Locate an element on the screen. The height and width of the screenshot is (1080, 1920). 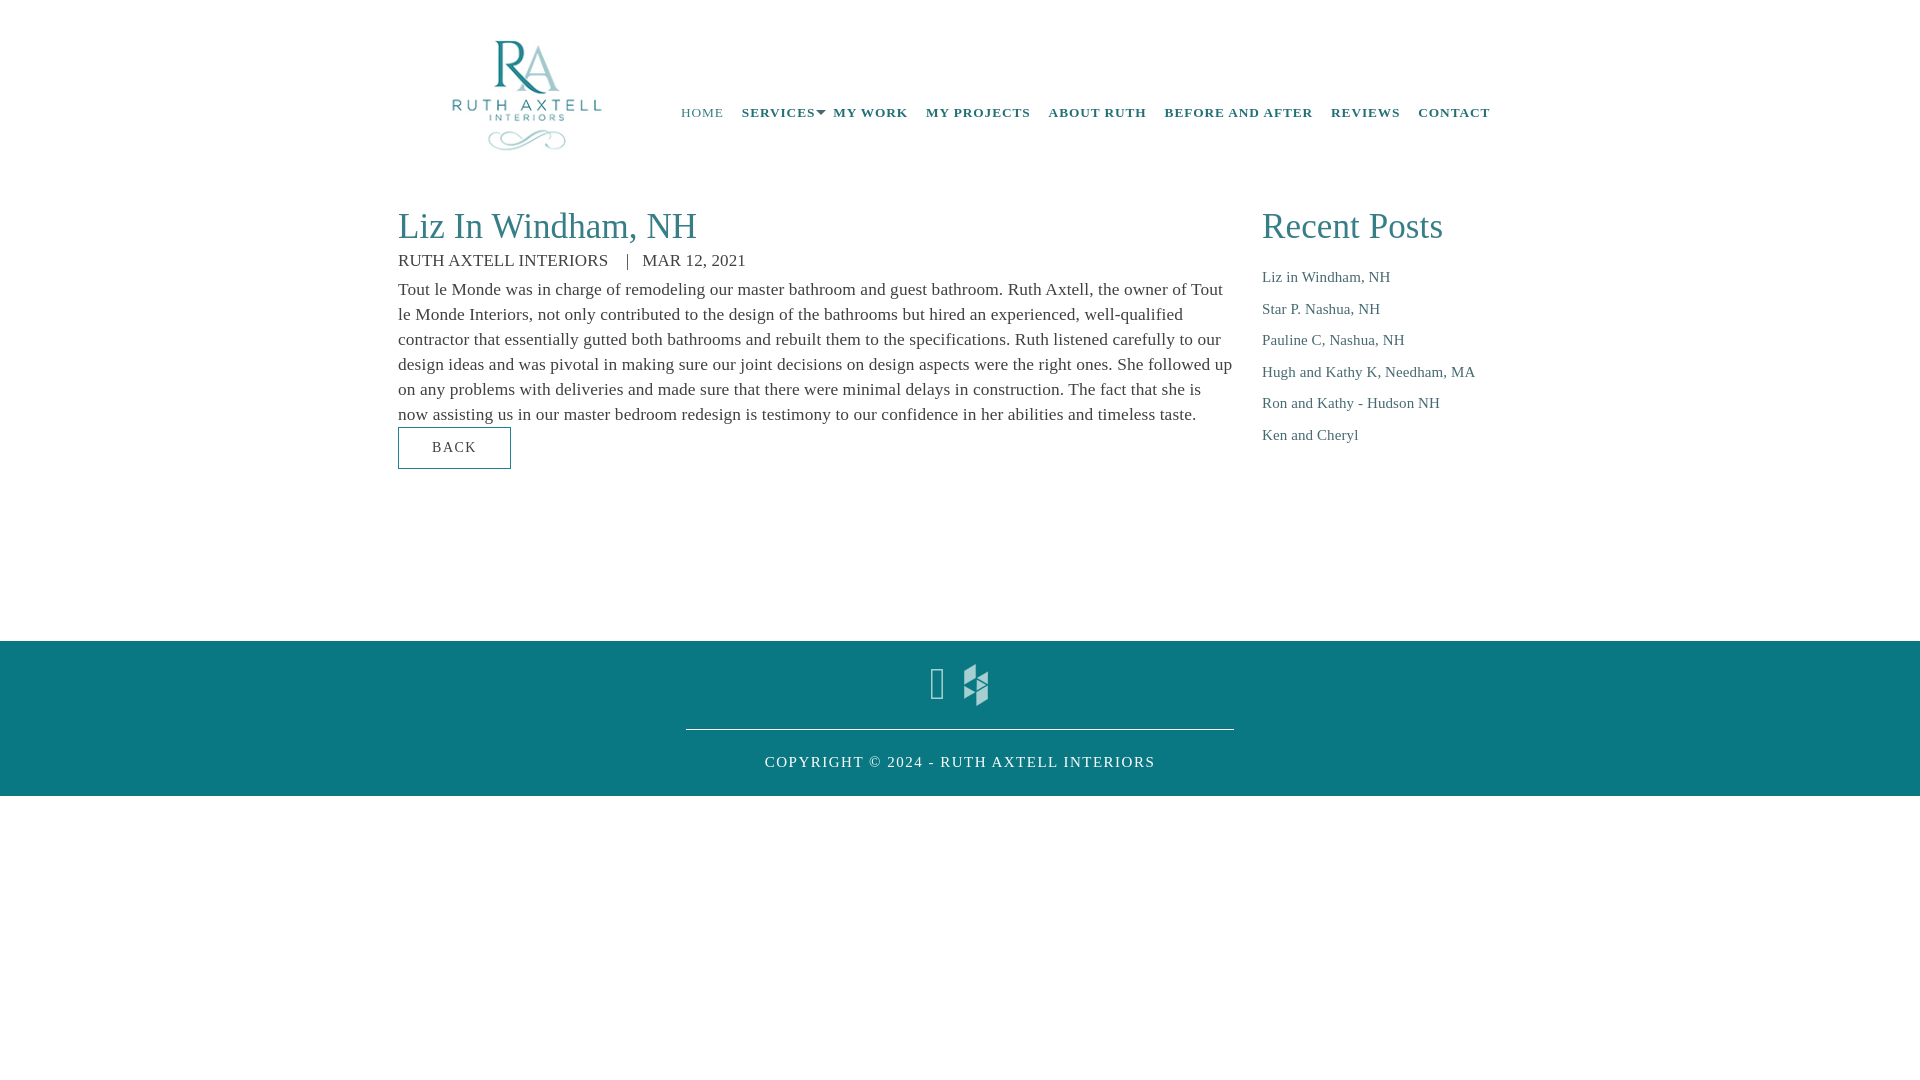
Liz in Windham, NH is located at coordinates (1326, 276).